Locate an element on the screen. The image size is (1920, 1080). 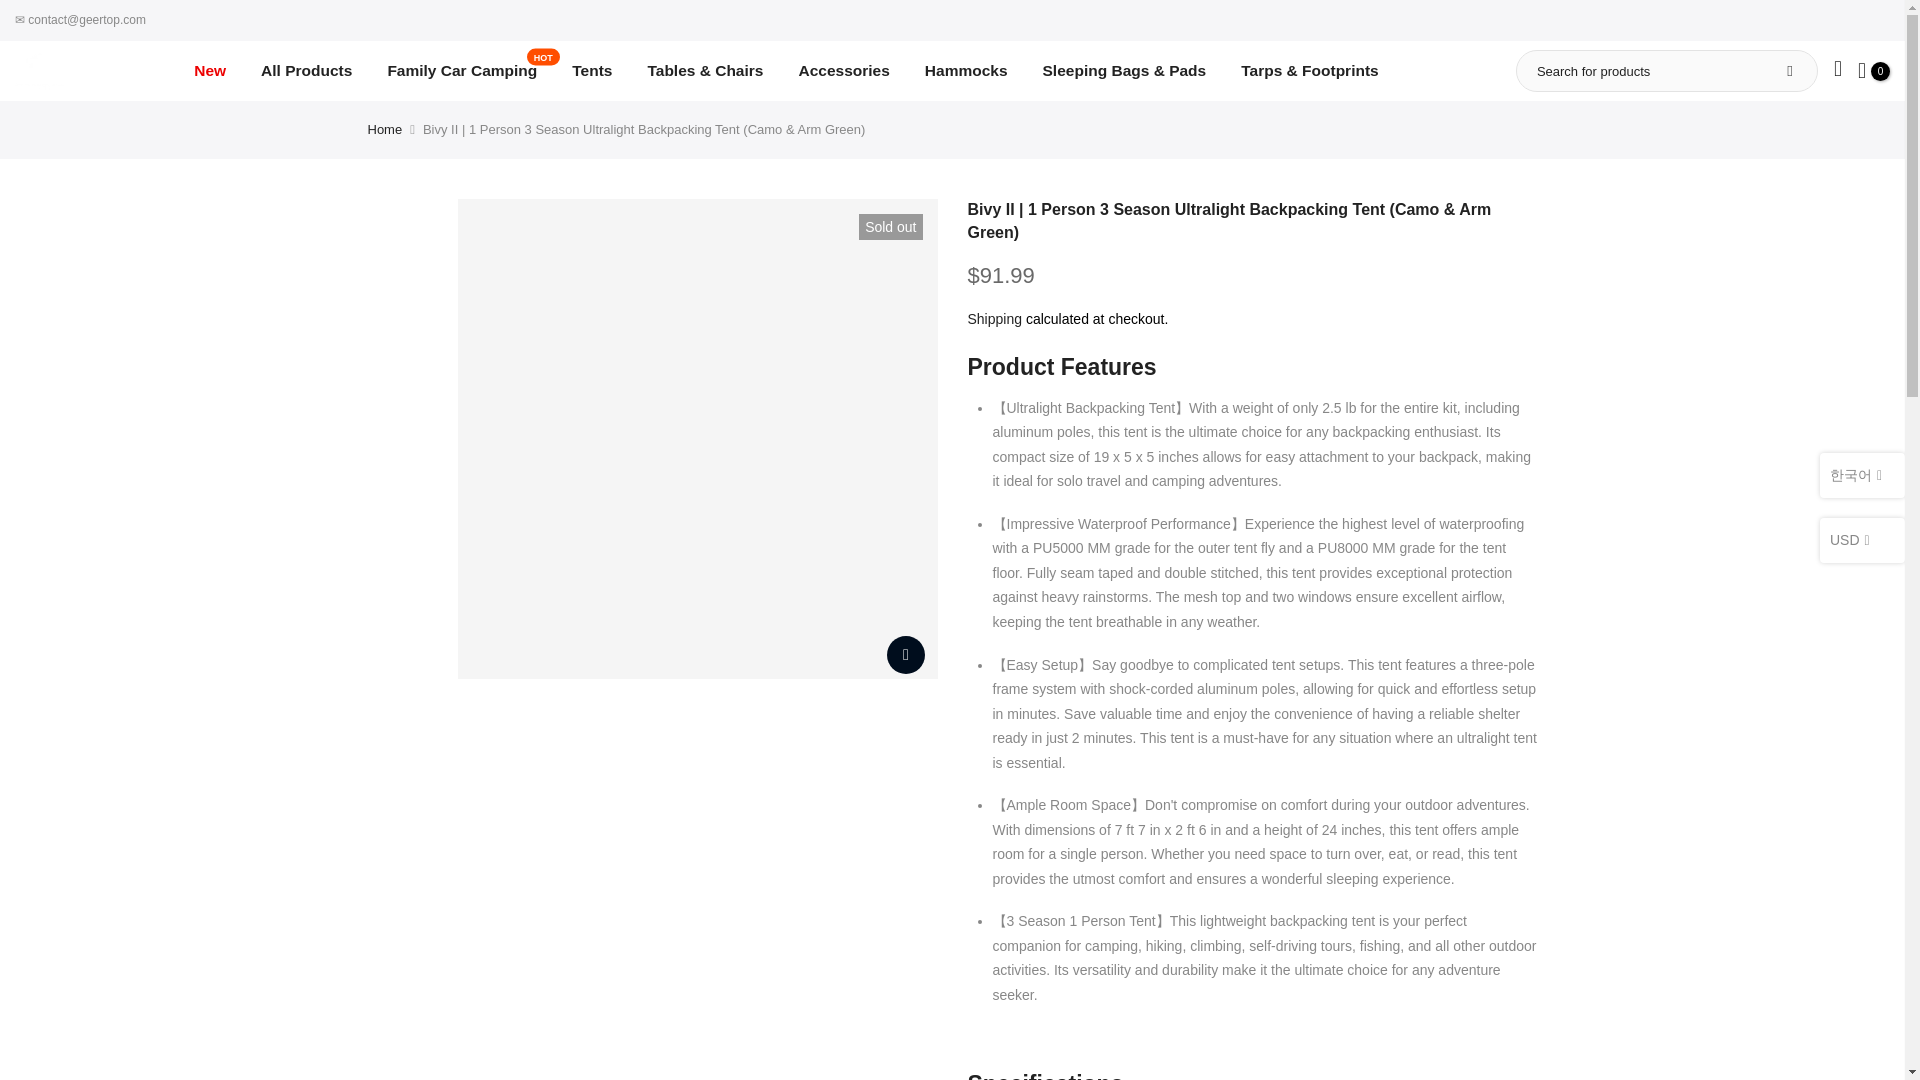
0 is located at coordinates (386, 130).